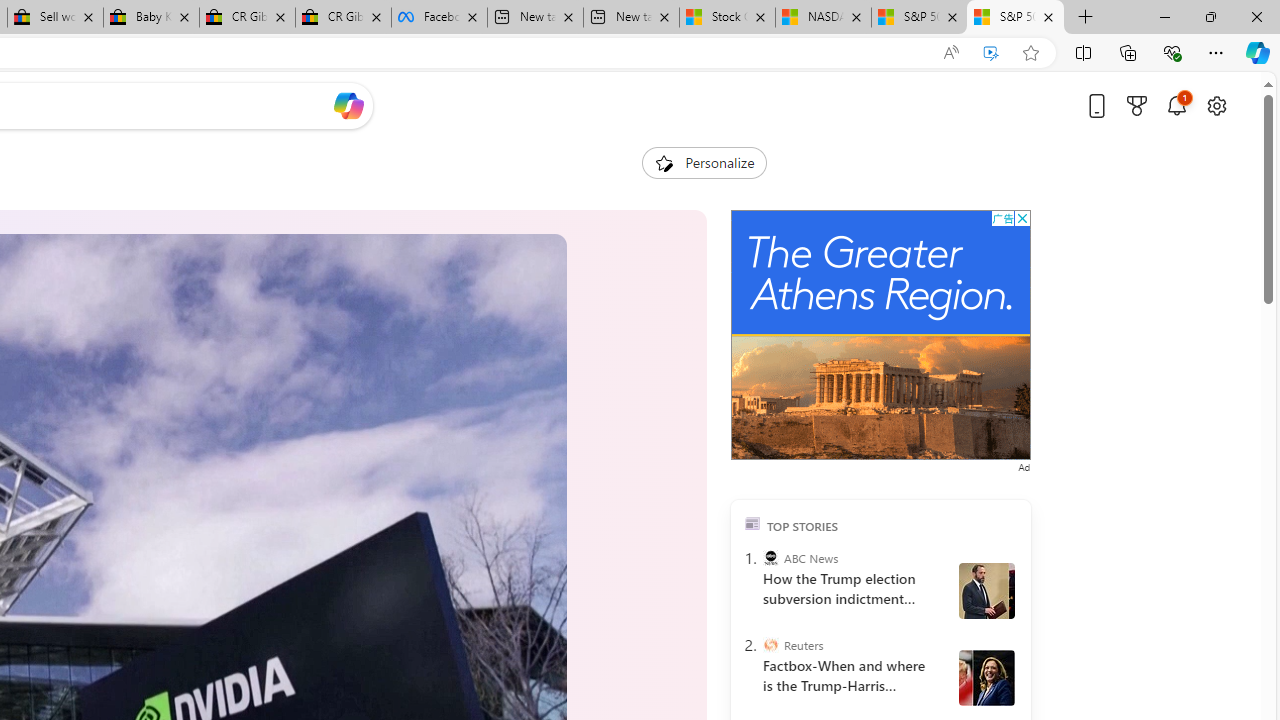 The width and height of the screenshot is (1280, 720). What do you see at coordinates (150, 18) in the screenshot?
I see `Baby Keepsakes & Announcements for sale | eBay` at bounding box center [150, 18].